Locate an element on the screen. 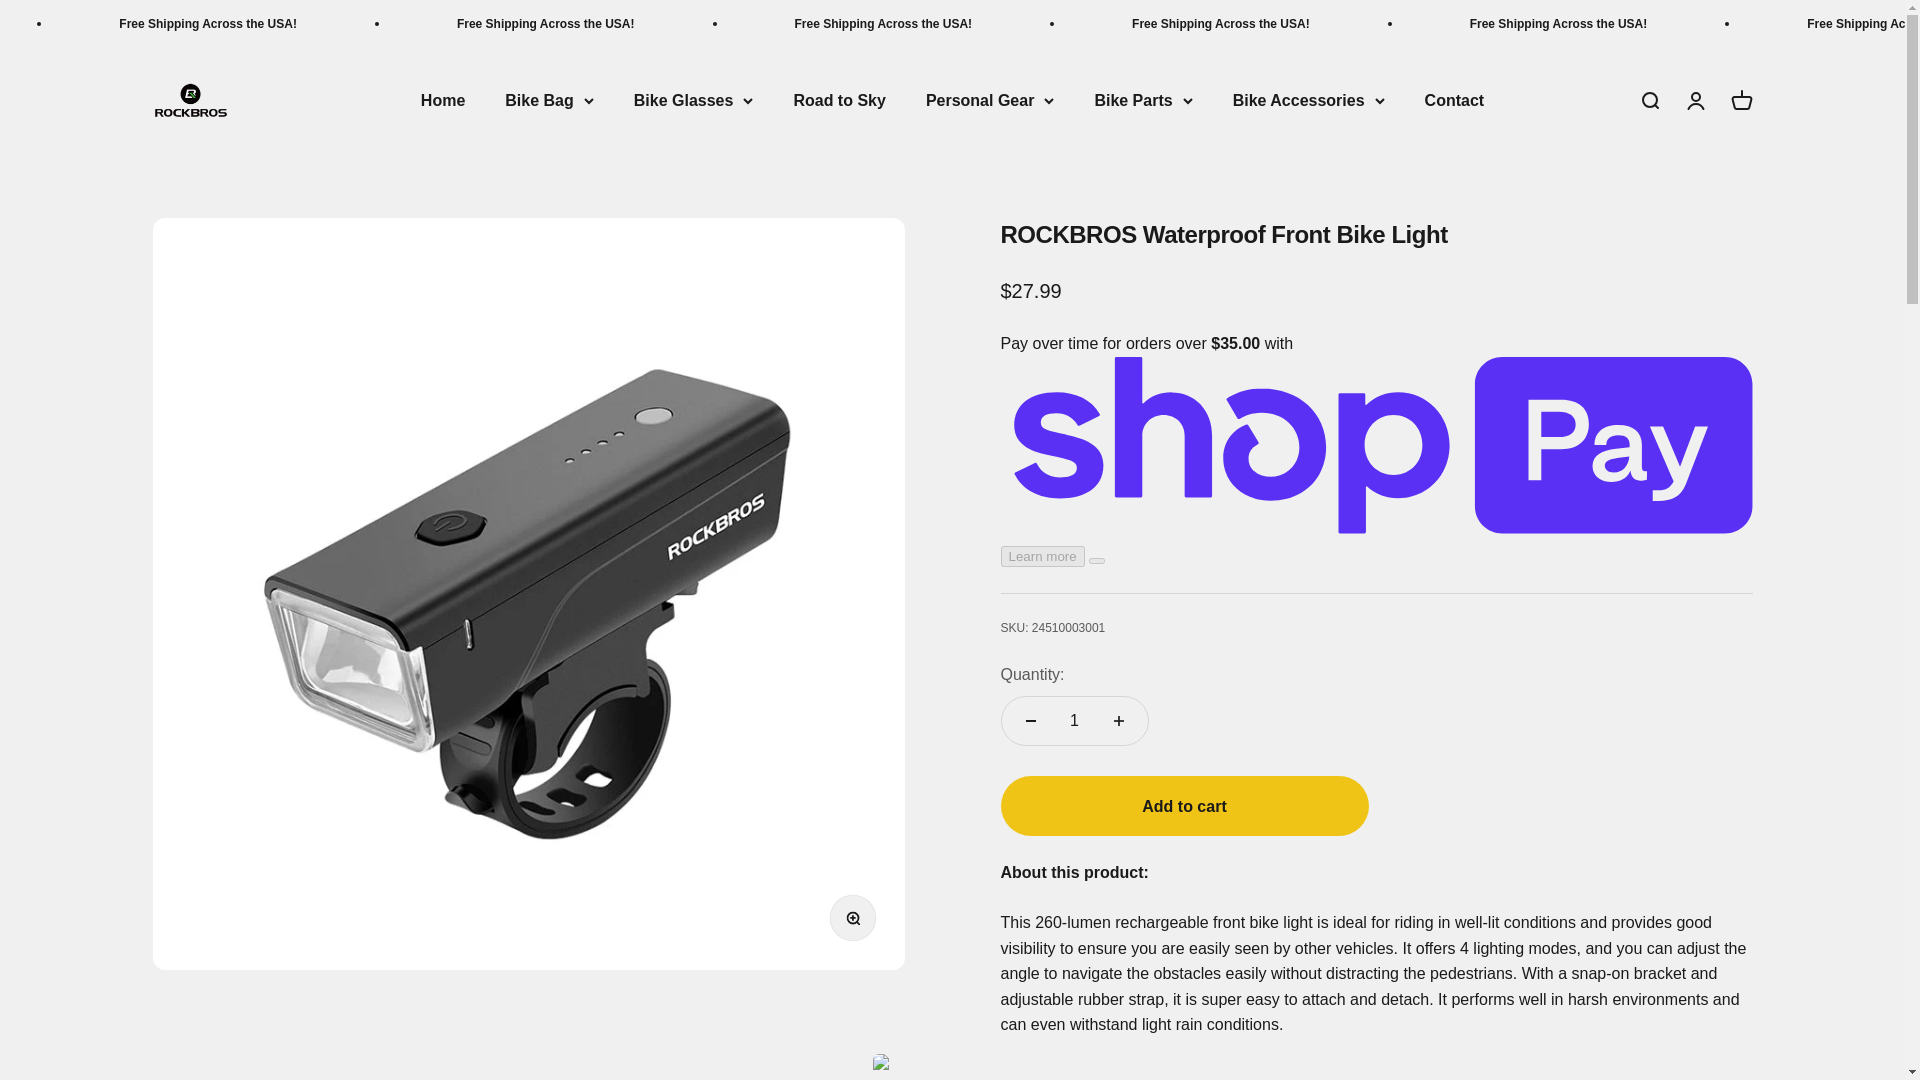  ROCKBROSUSA is located at coordinates (188, 100).